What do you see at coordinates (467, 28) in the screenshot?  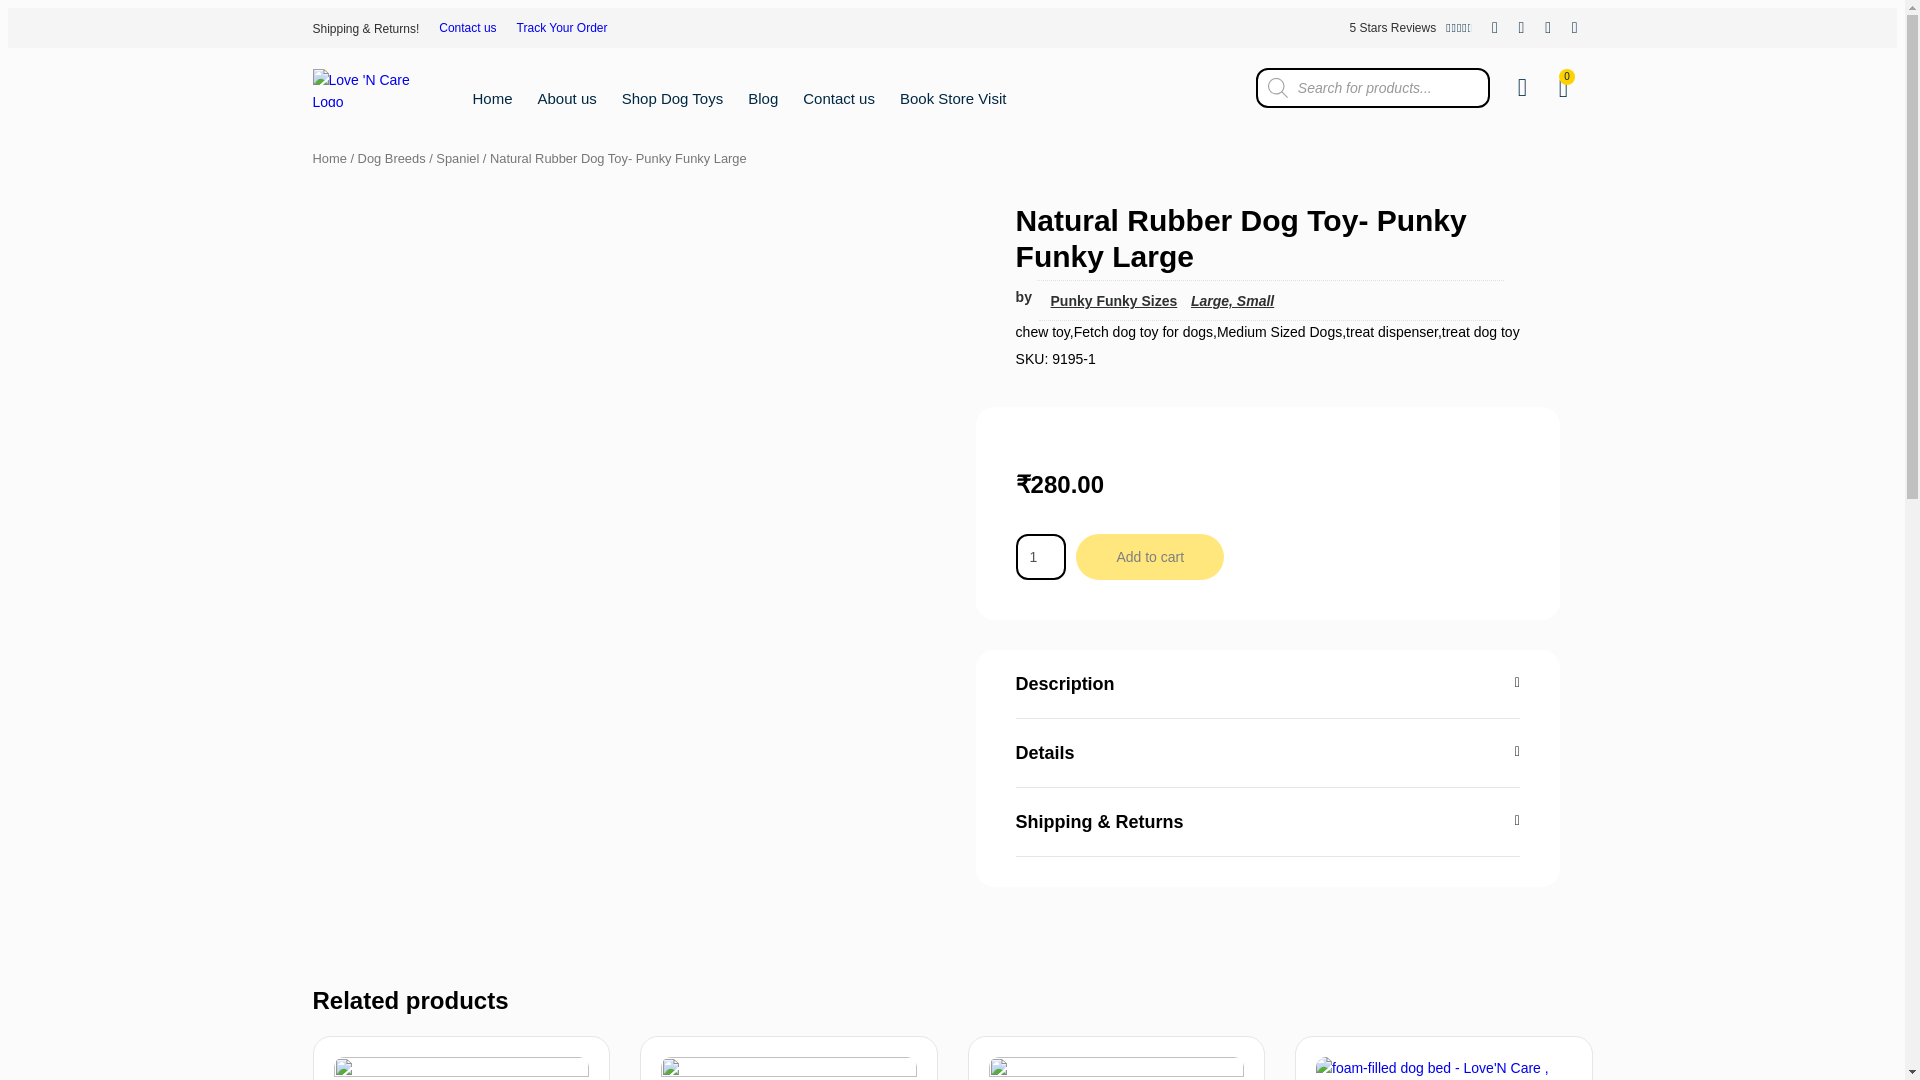 I see `Contact us` at bounding box center [467, 28].